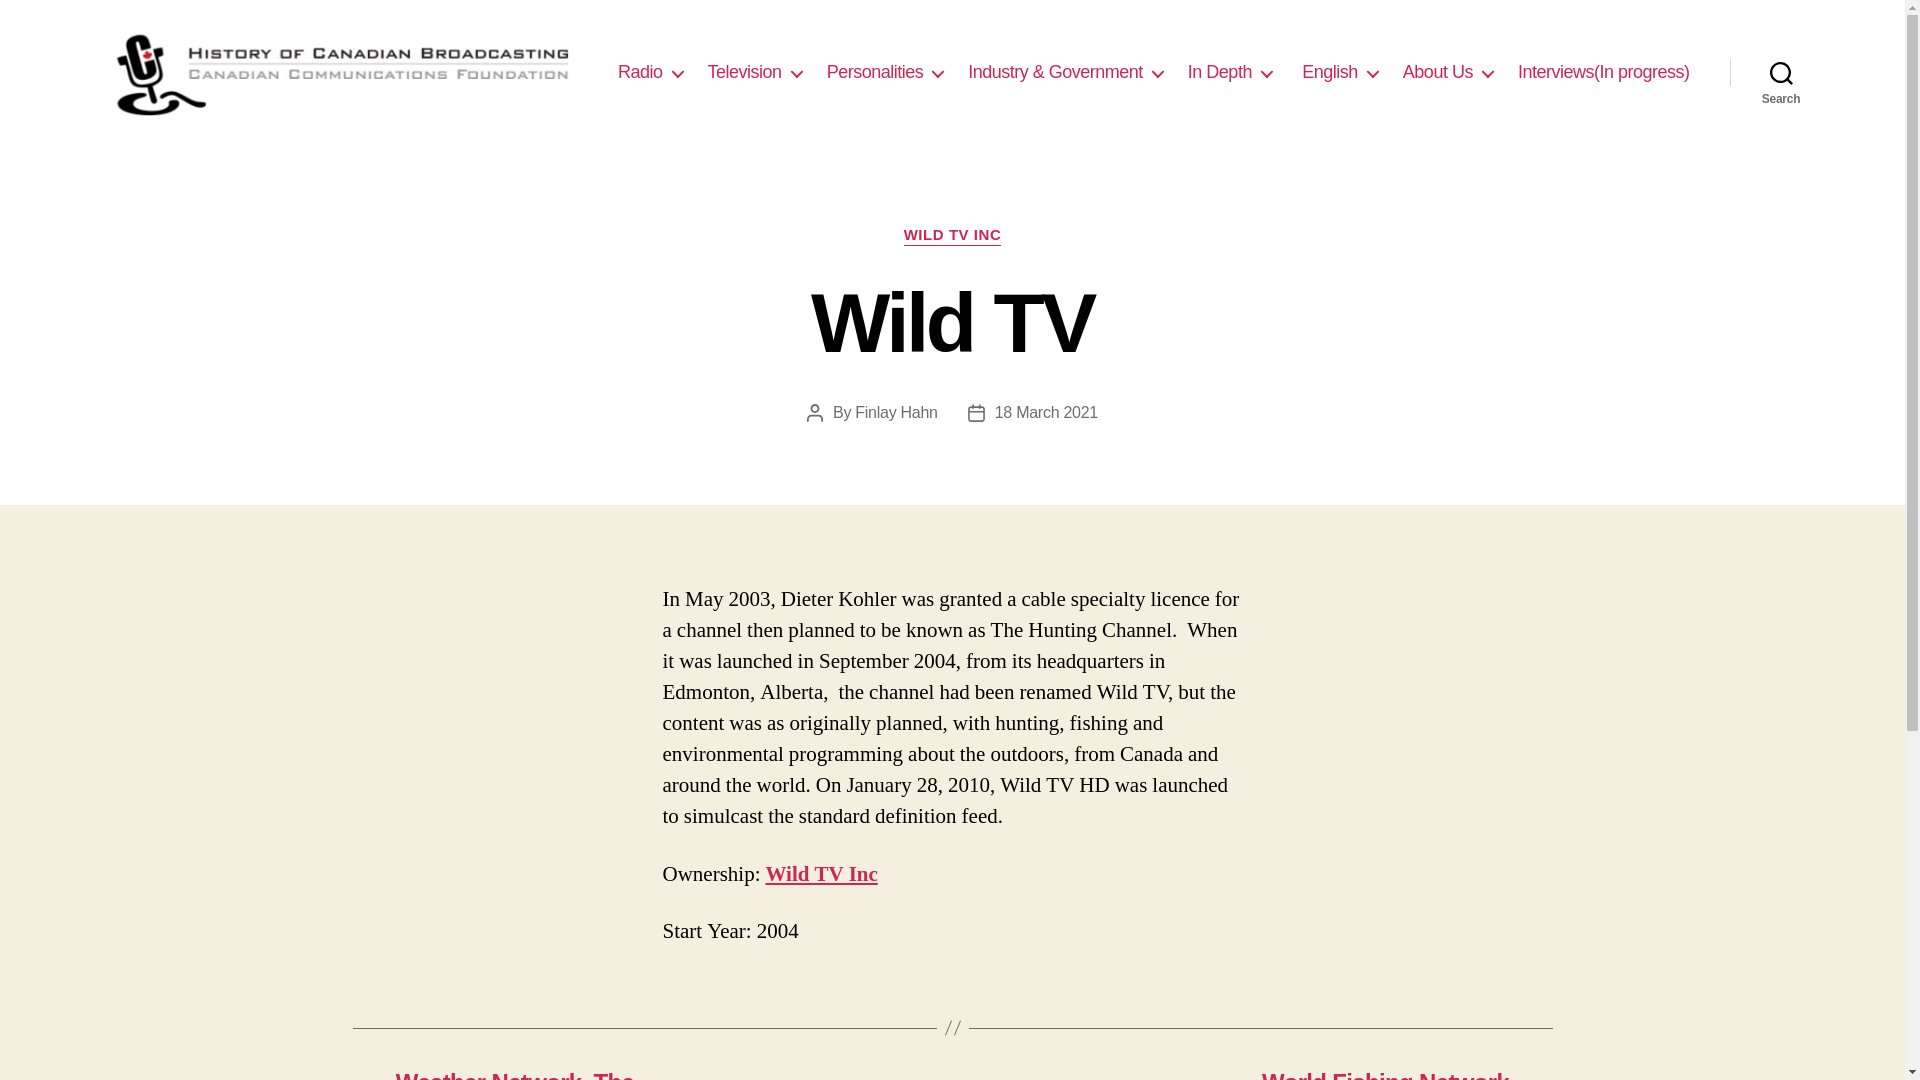 The image size is (1920, 1080). I want to click on English, so click(1338, 72).